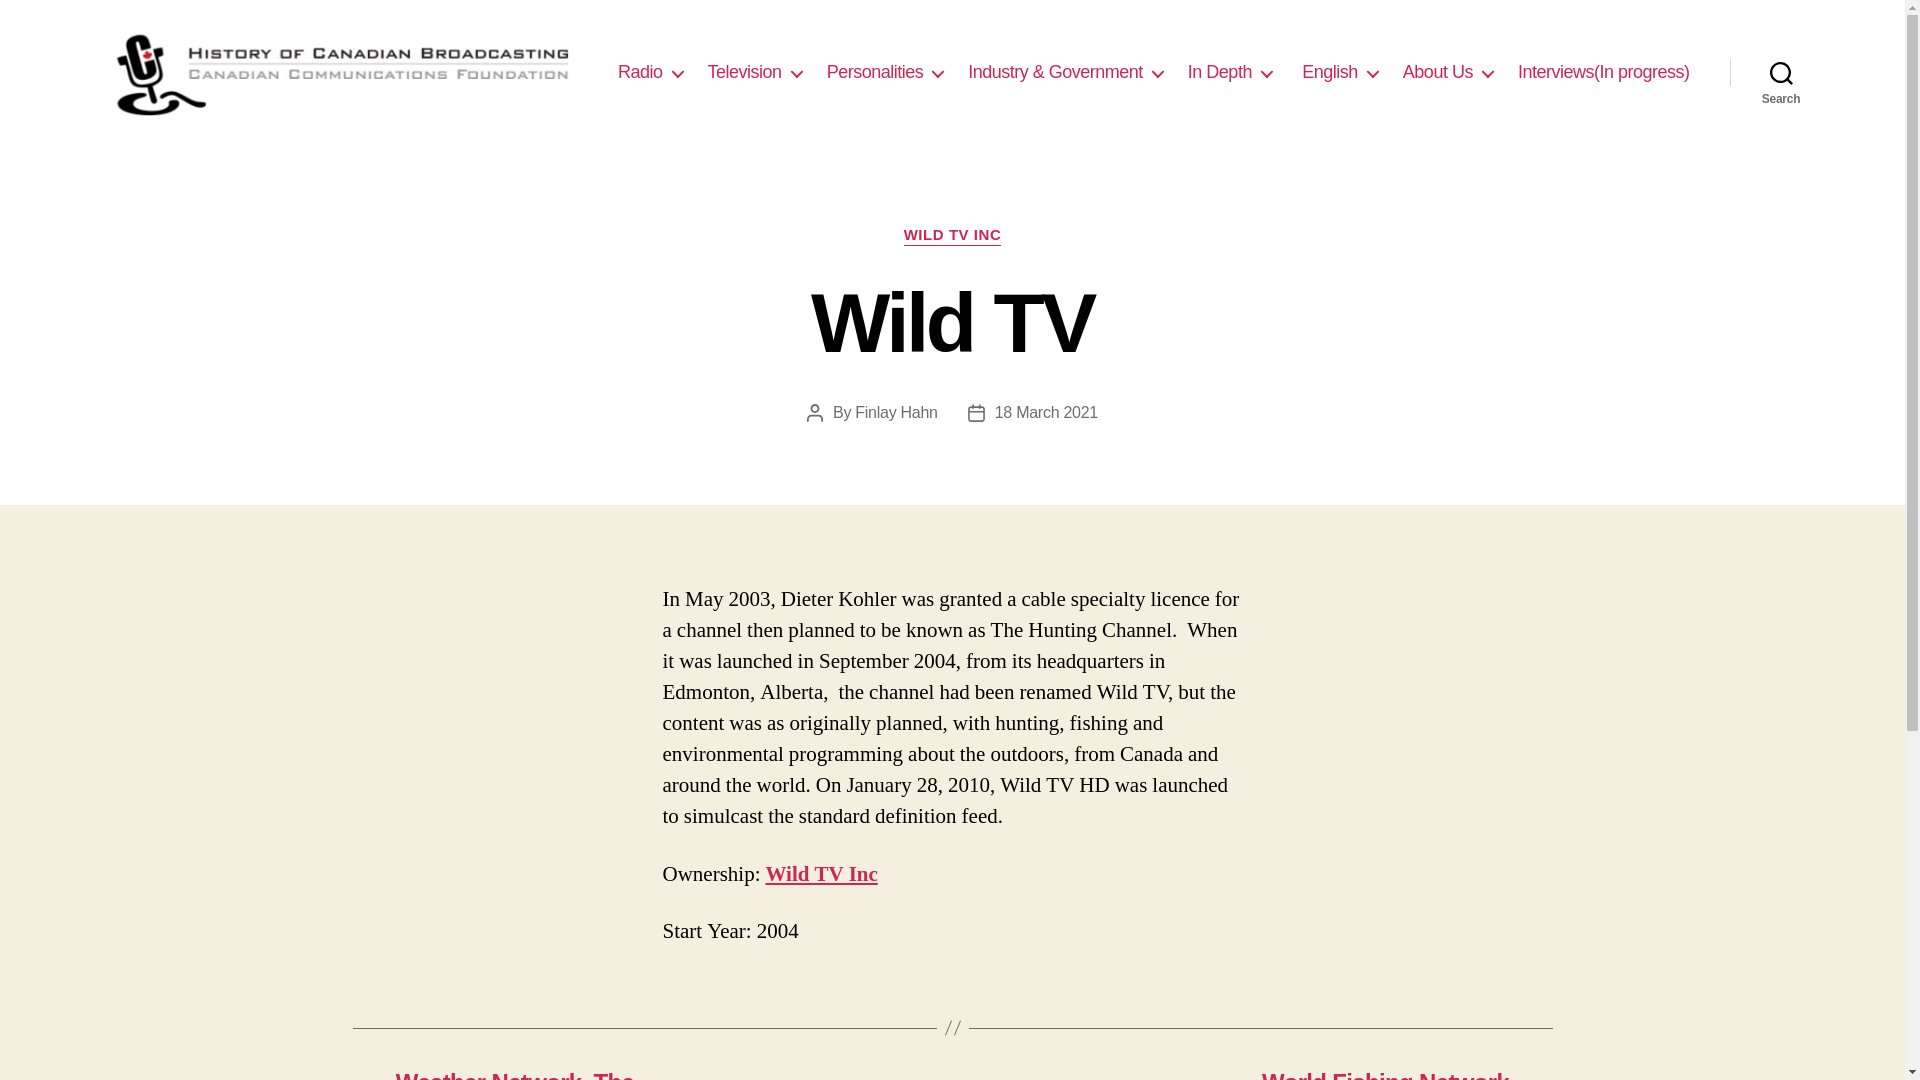 The image size is (1920, 1080). I want to click on English, so click(1338, 72).